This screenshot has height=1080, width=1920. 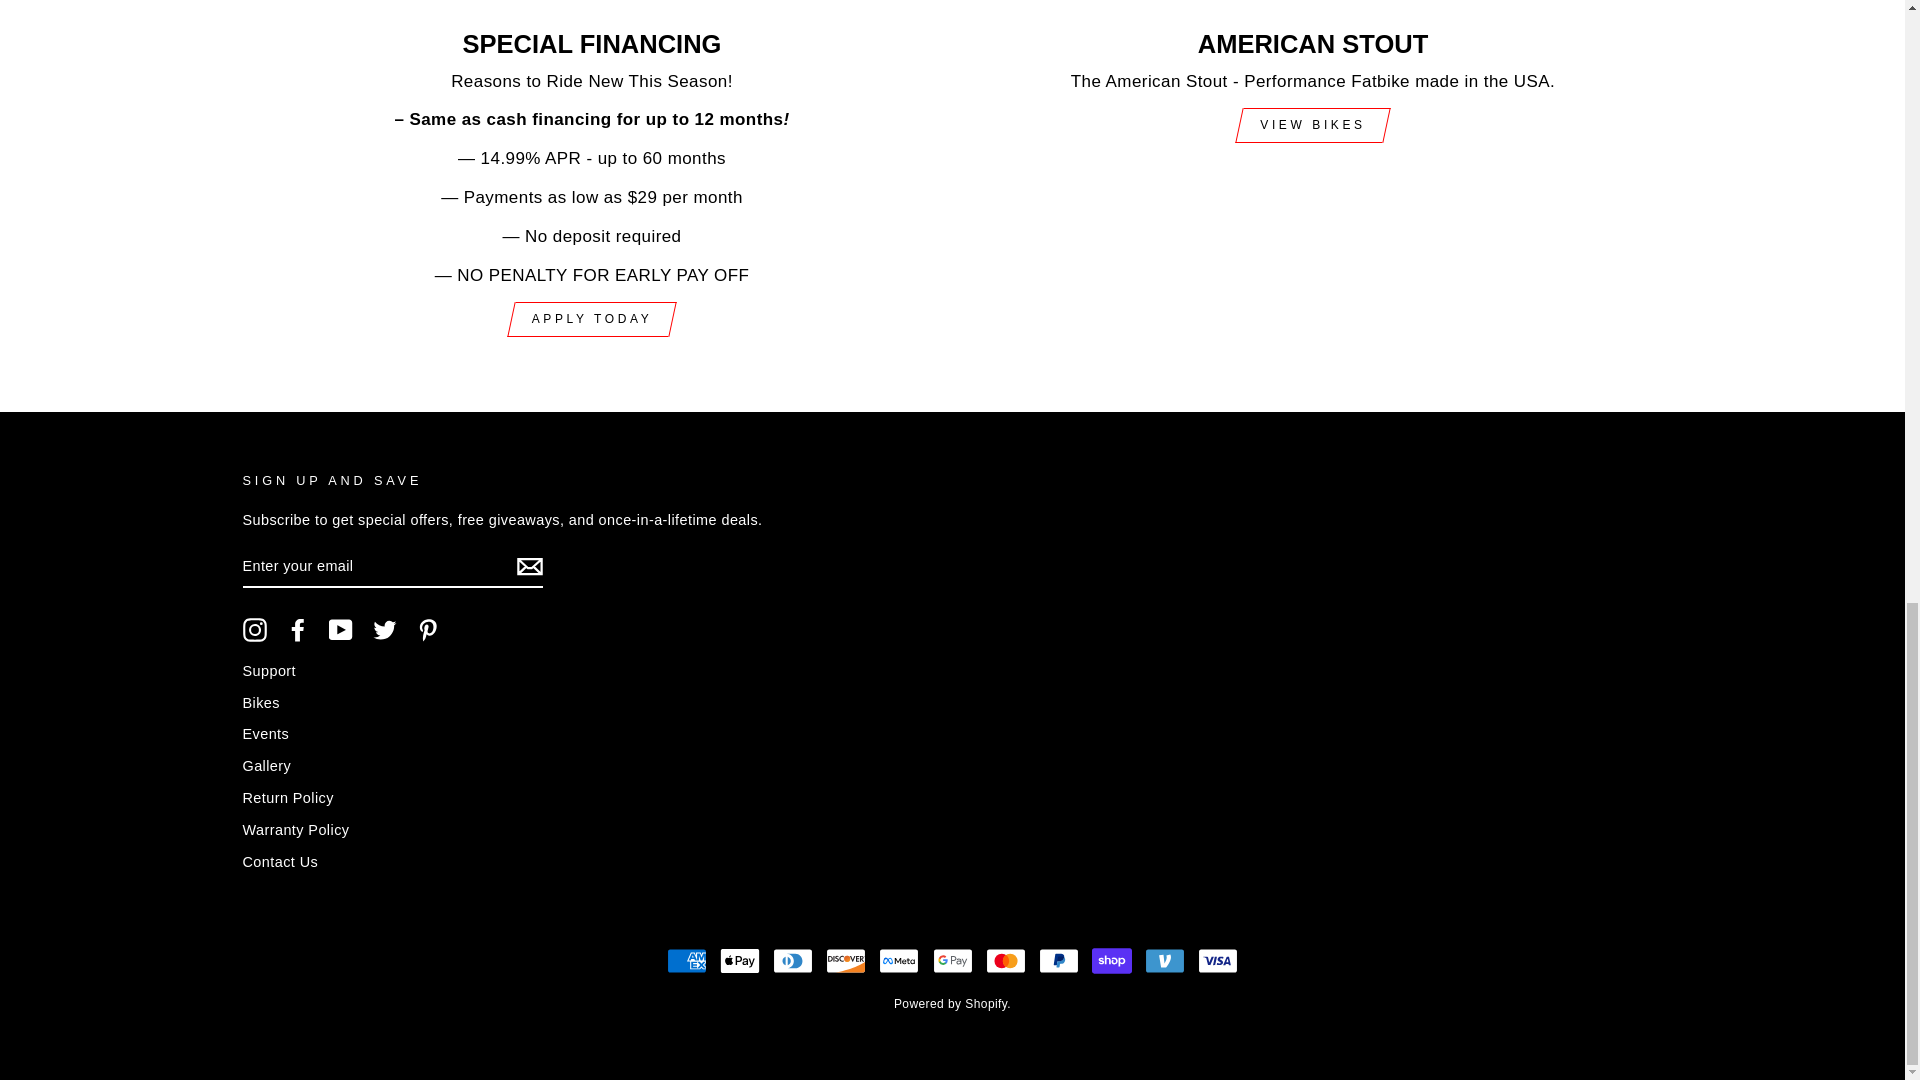 What do you see at coordinates (428, 629) in the screenshot?
I see `Growler Bikes on Pinterest` at bounding box center [428, 629].